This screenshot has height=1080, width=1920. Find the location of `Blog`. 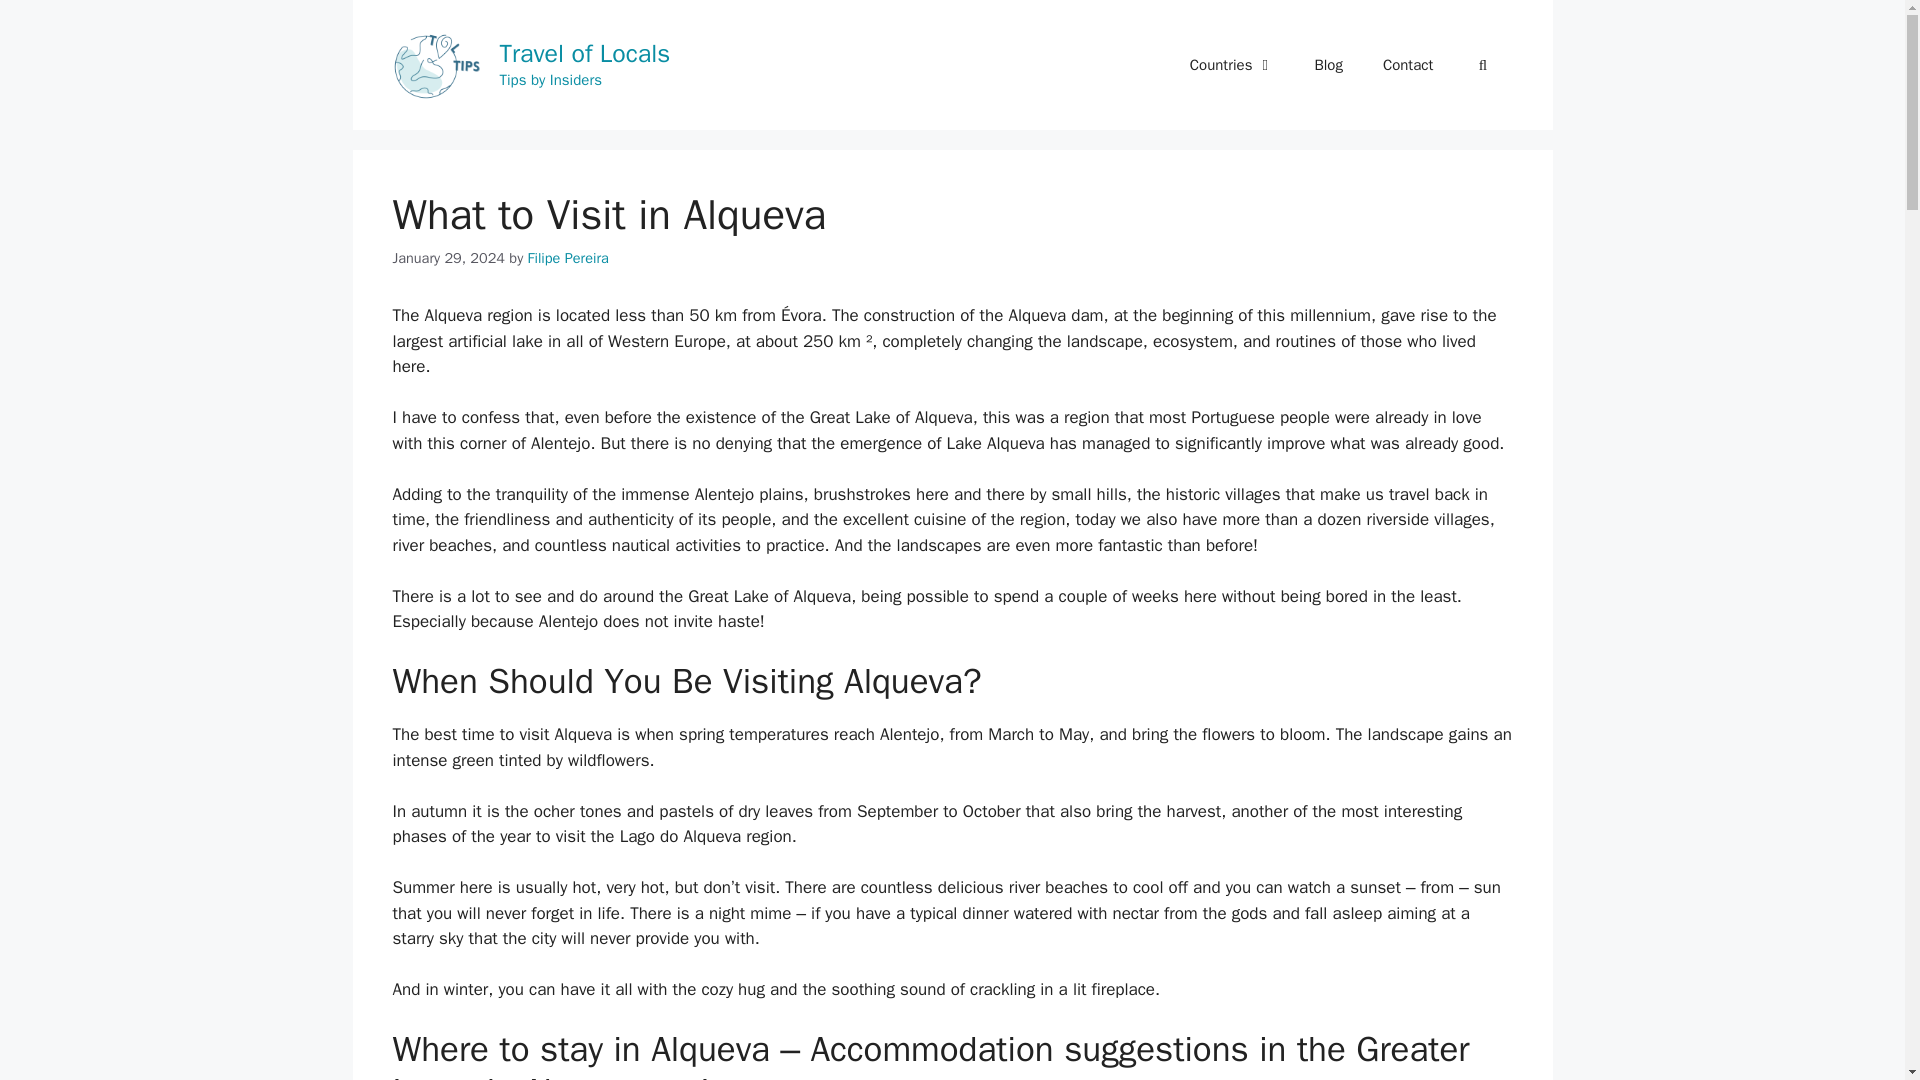

Blog is located at coordinates (1328, 64).